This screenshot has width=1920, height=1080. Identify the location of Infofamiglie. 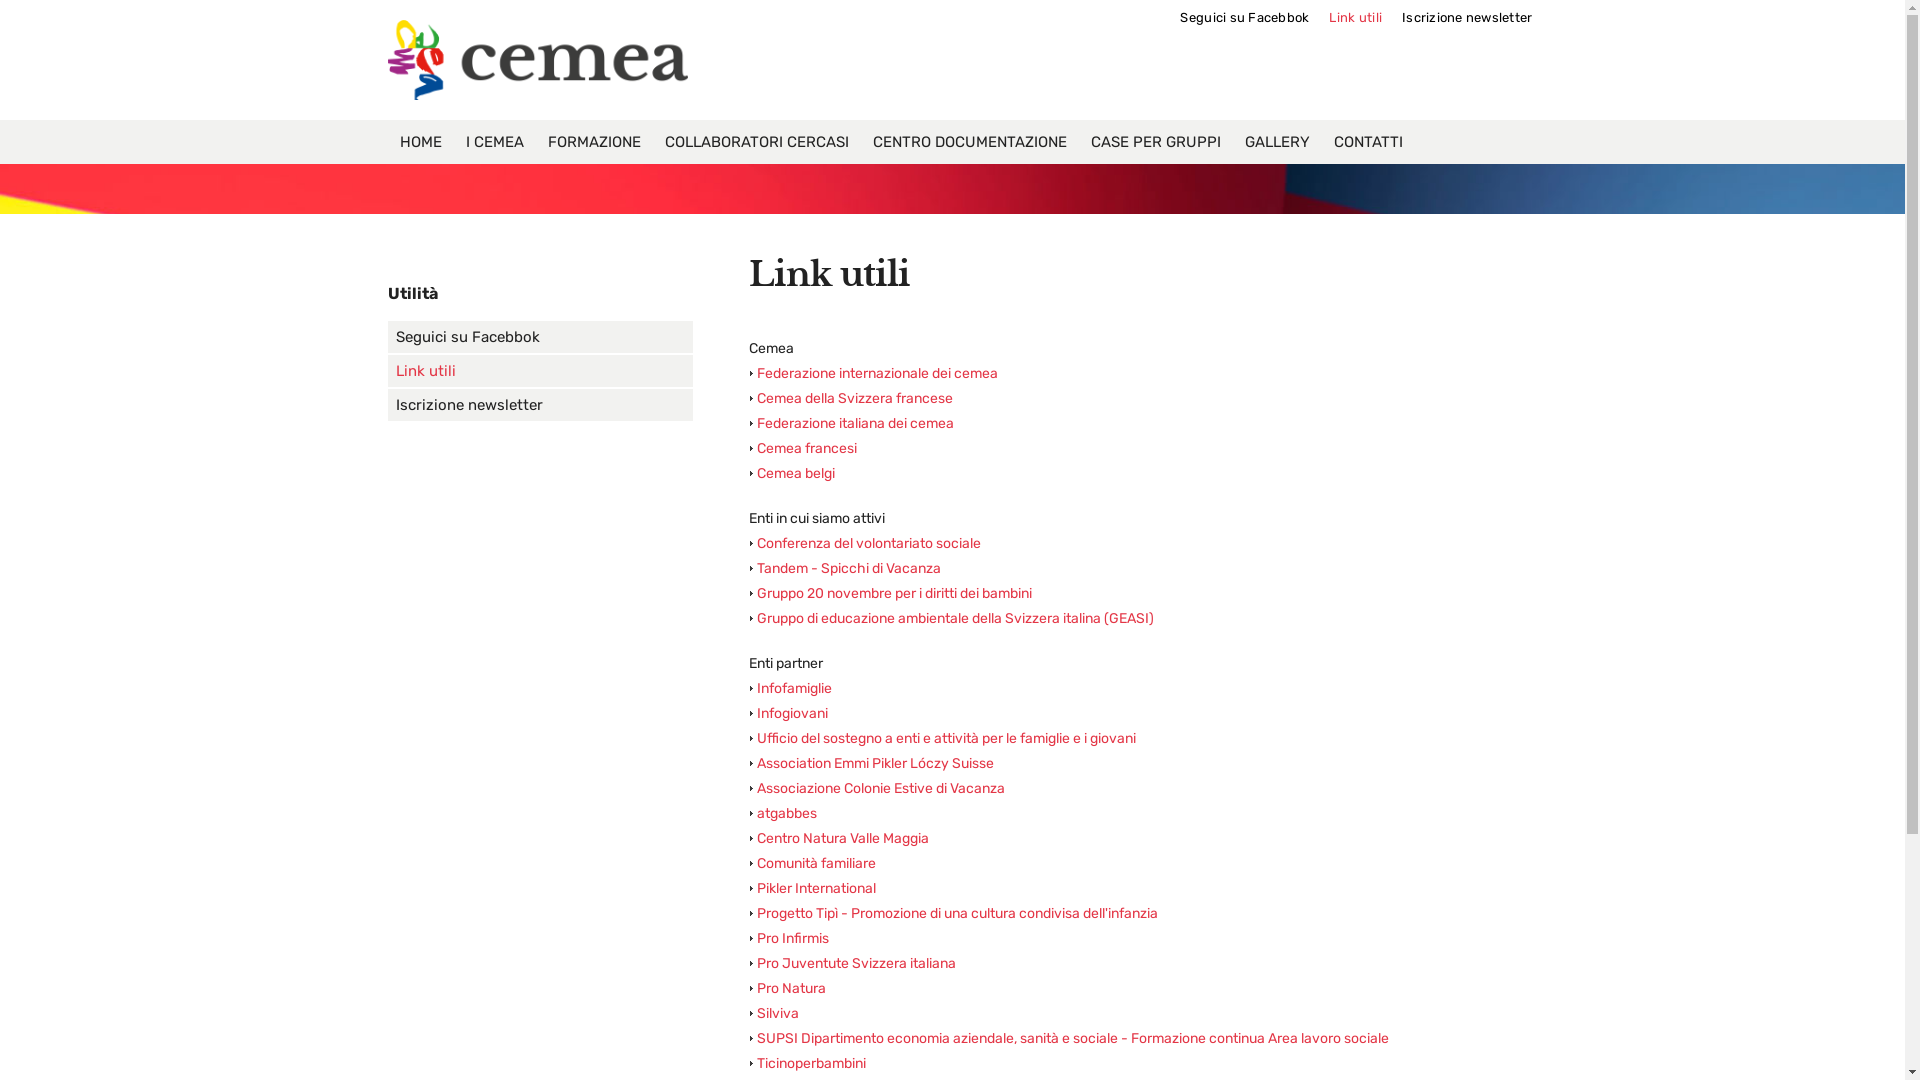
(794, 688).